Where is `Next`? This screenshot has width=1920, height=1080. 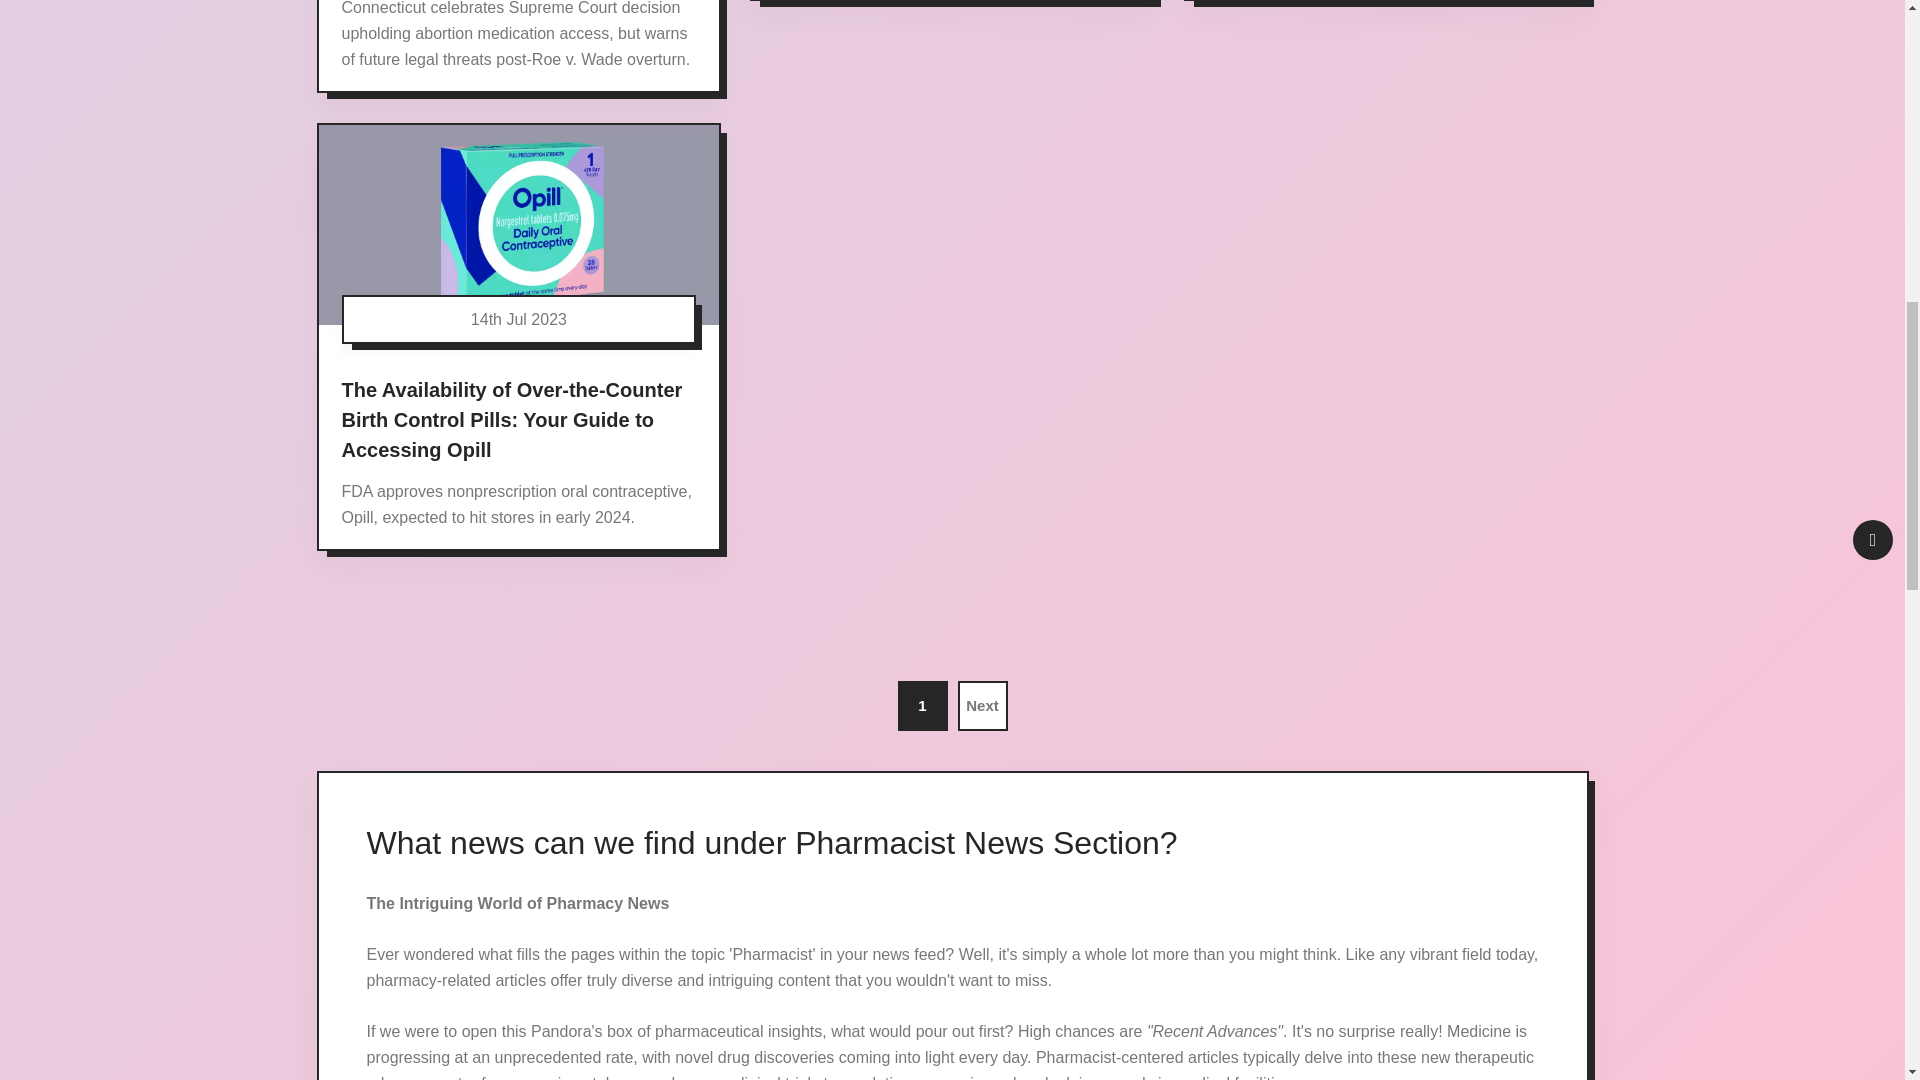
Next is located at coordinates (983, 706).